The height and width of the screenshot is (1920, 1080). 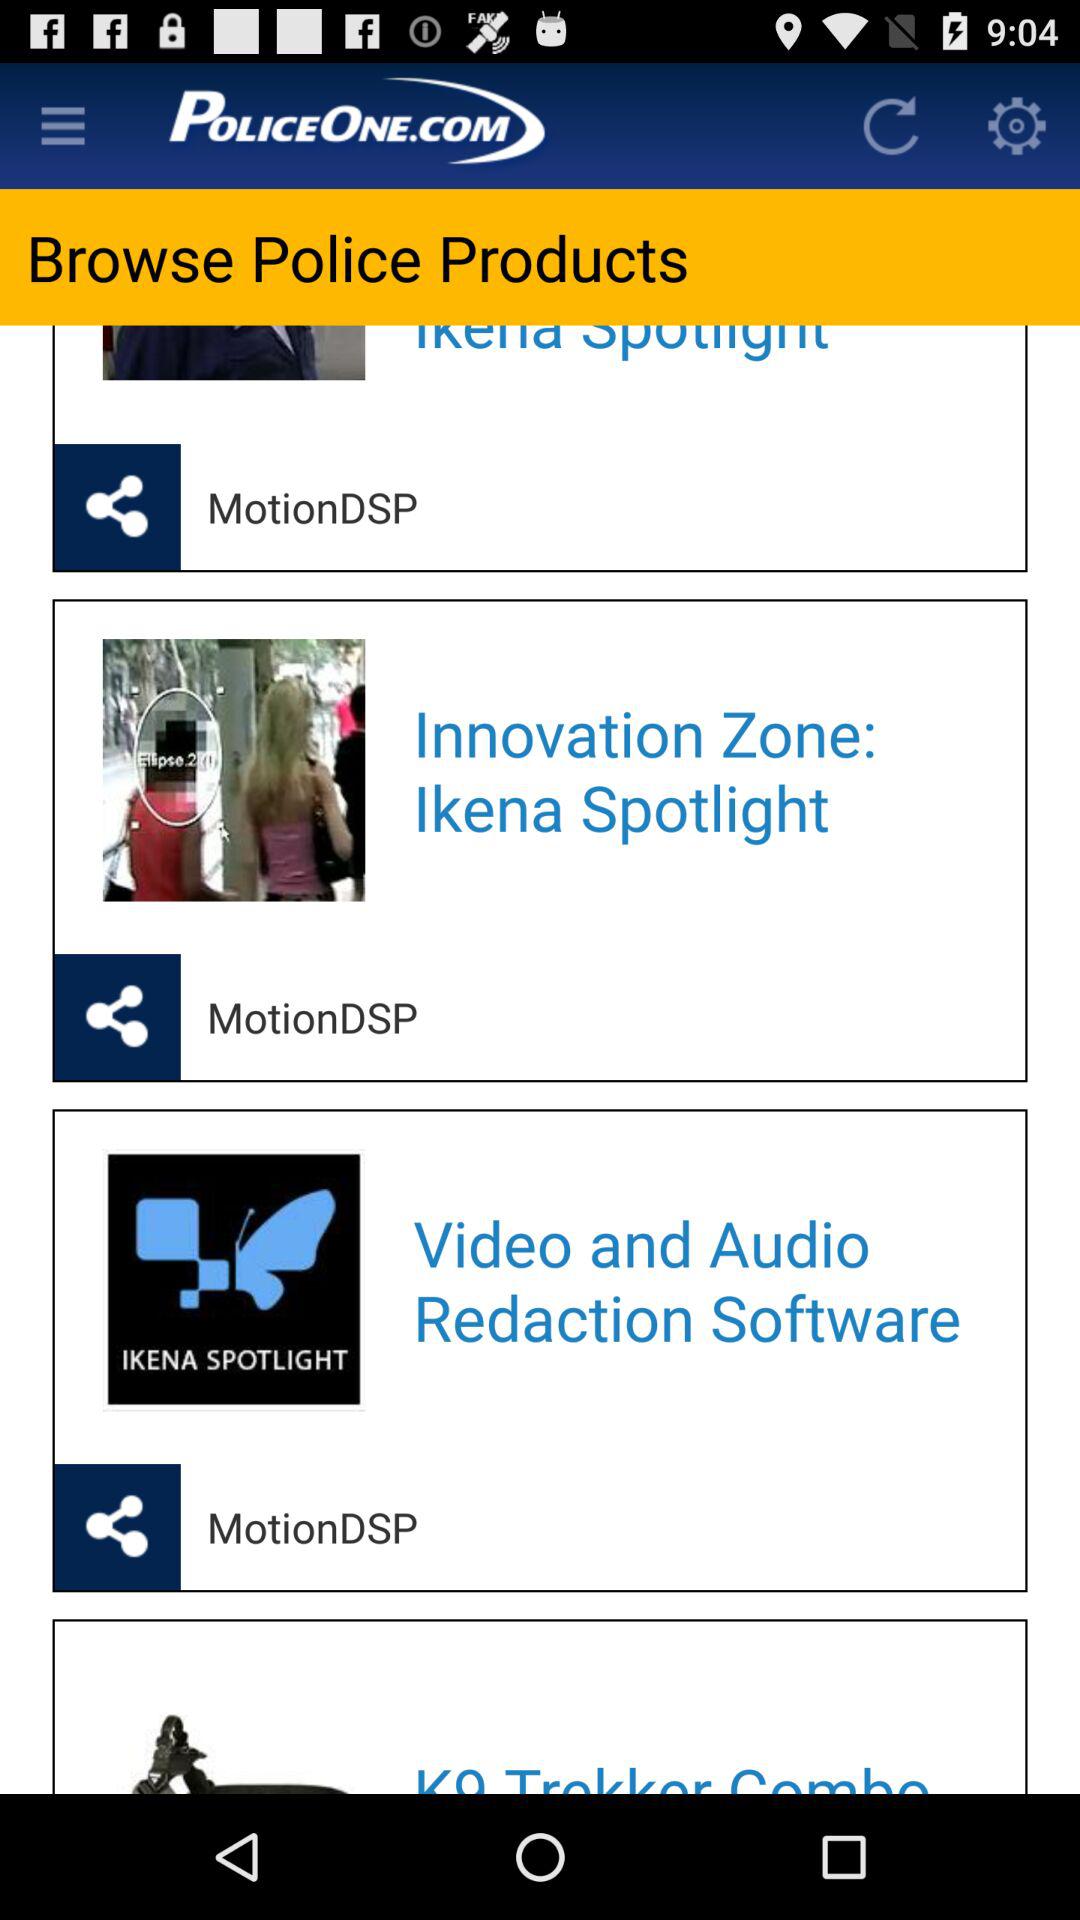 What do you see at coordinates (692, 1280) in the screenshot?
I see `choose icon below the motiondsp icon` at bounding box center [692, 1280].